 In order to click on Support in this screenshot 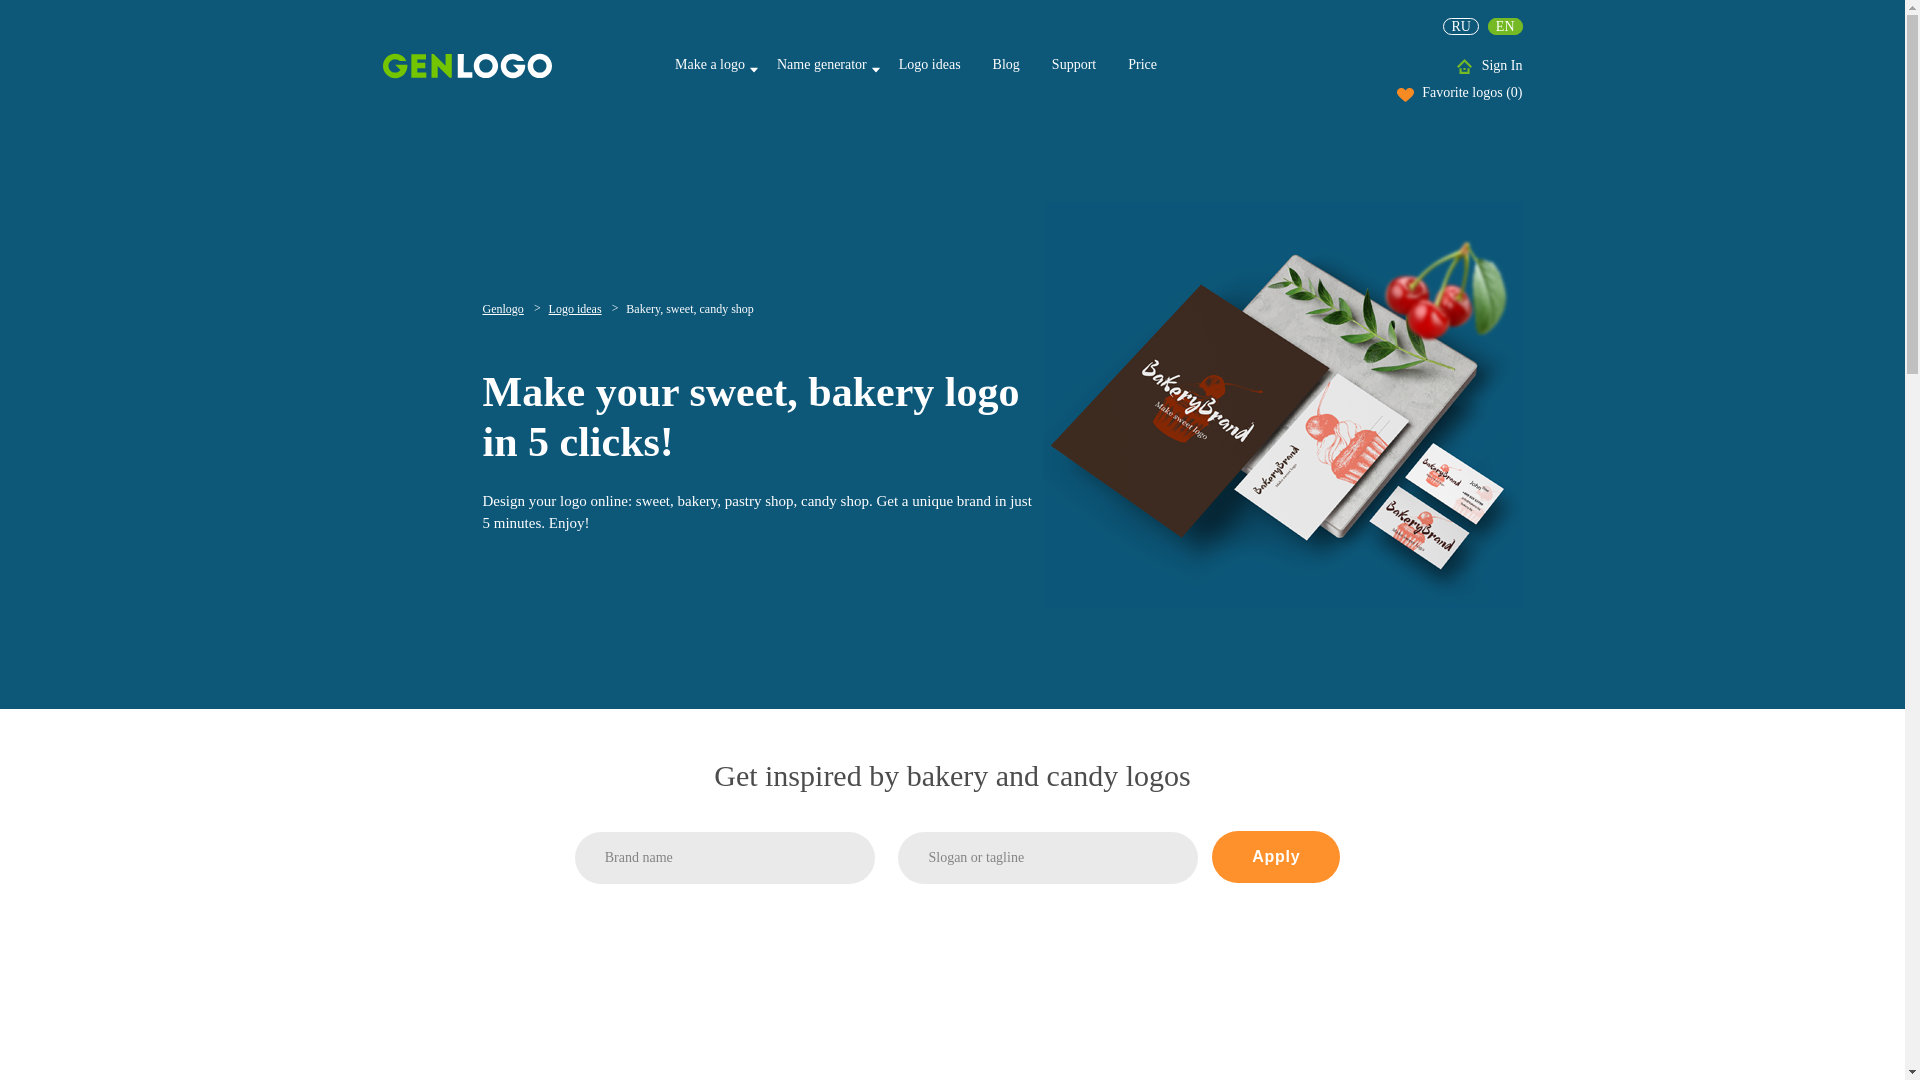, I will do `click(1074, 64)`.